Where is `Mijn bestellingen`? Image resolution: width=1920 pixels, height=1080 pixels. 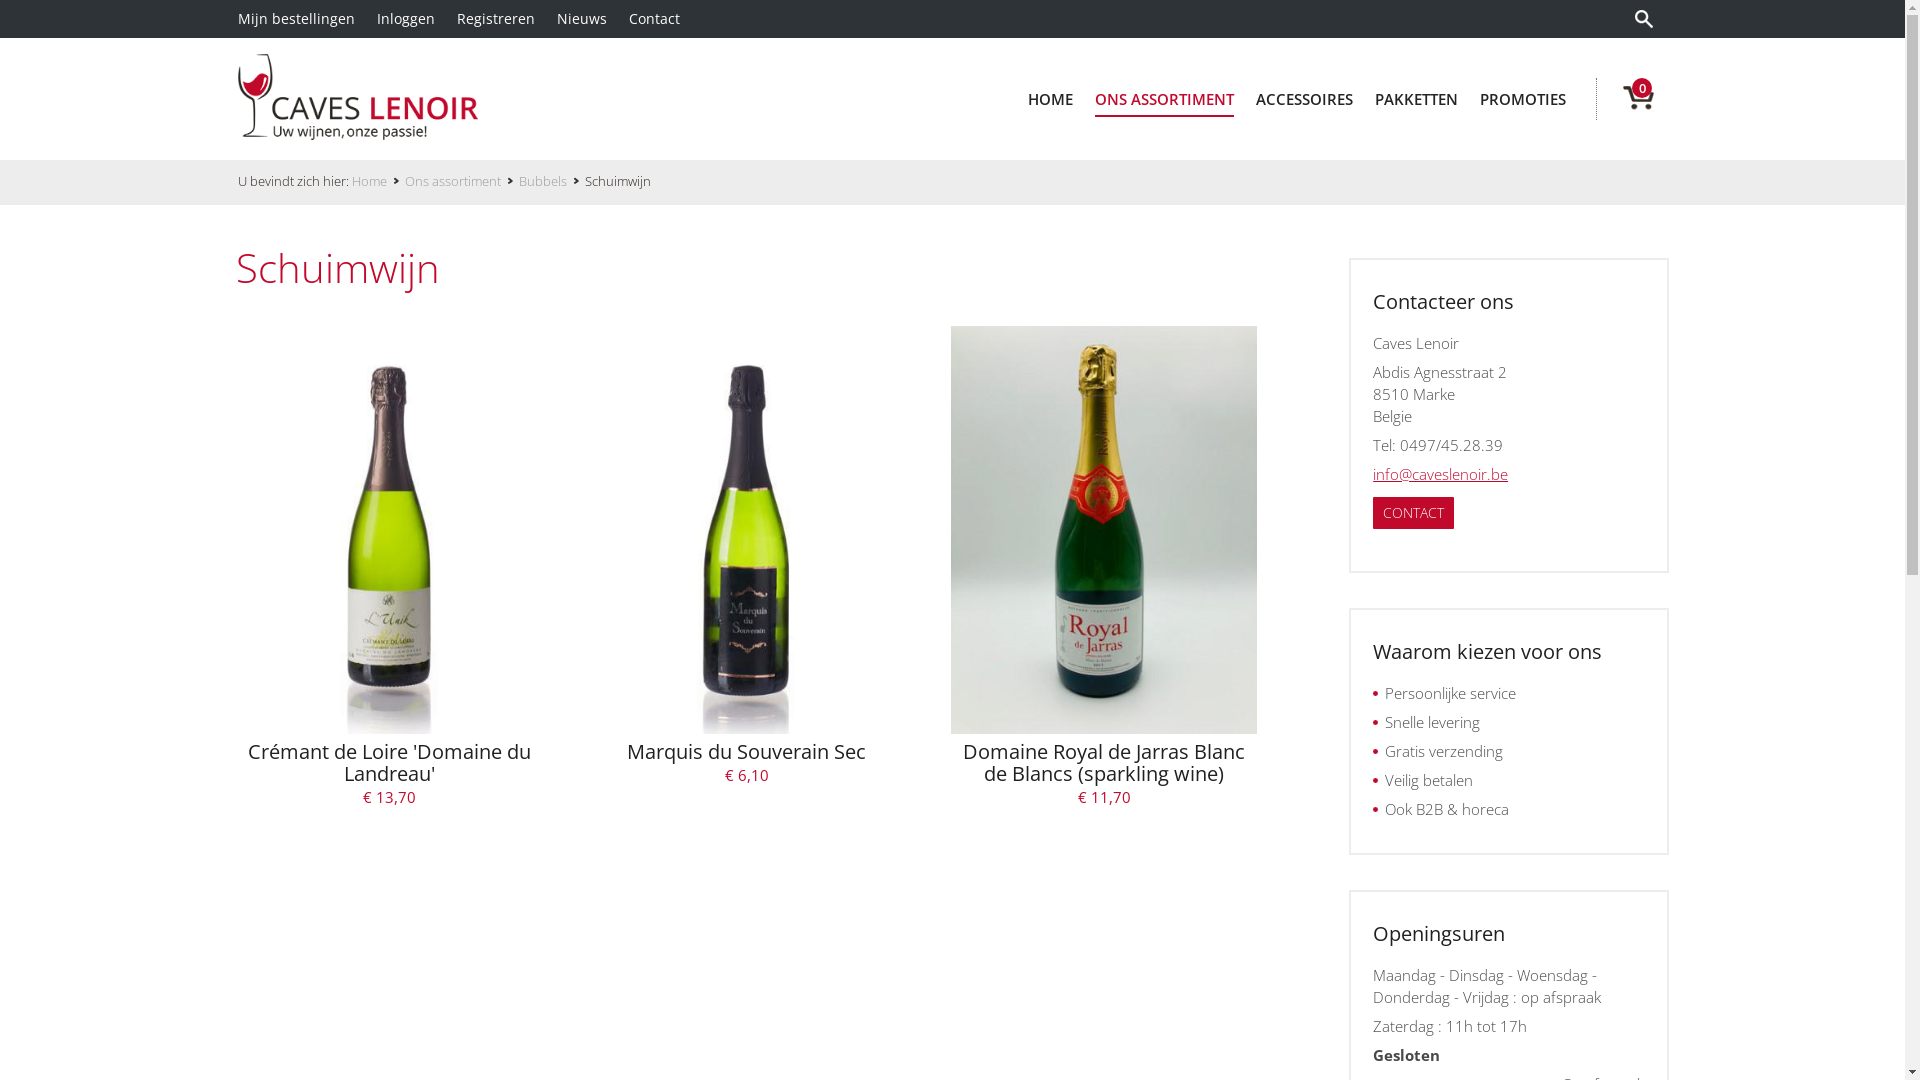
Mijn bestellingen is located at coordinates (308, 19).